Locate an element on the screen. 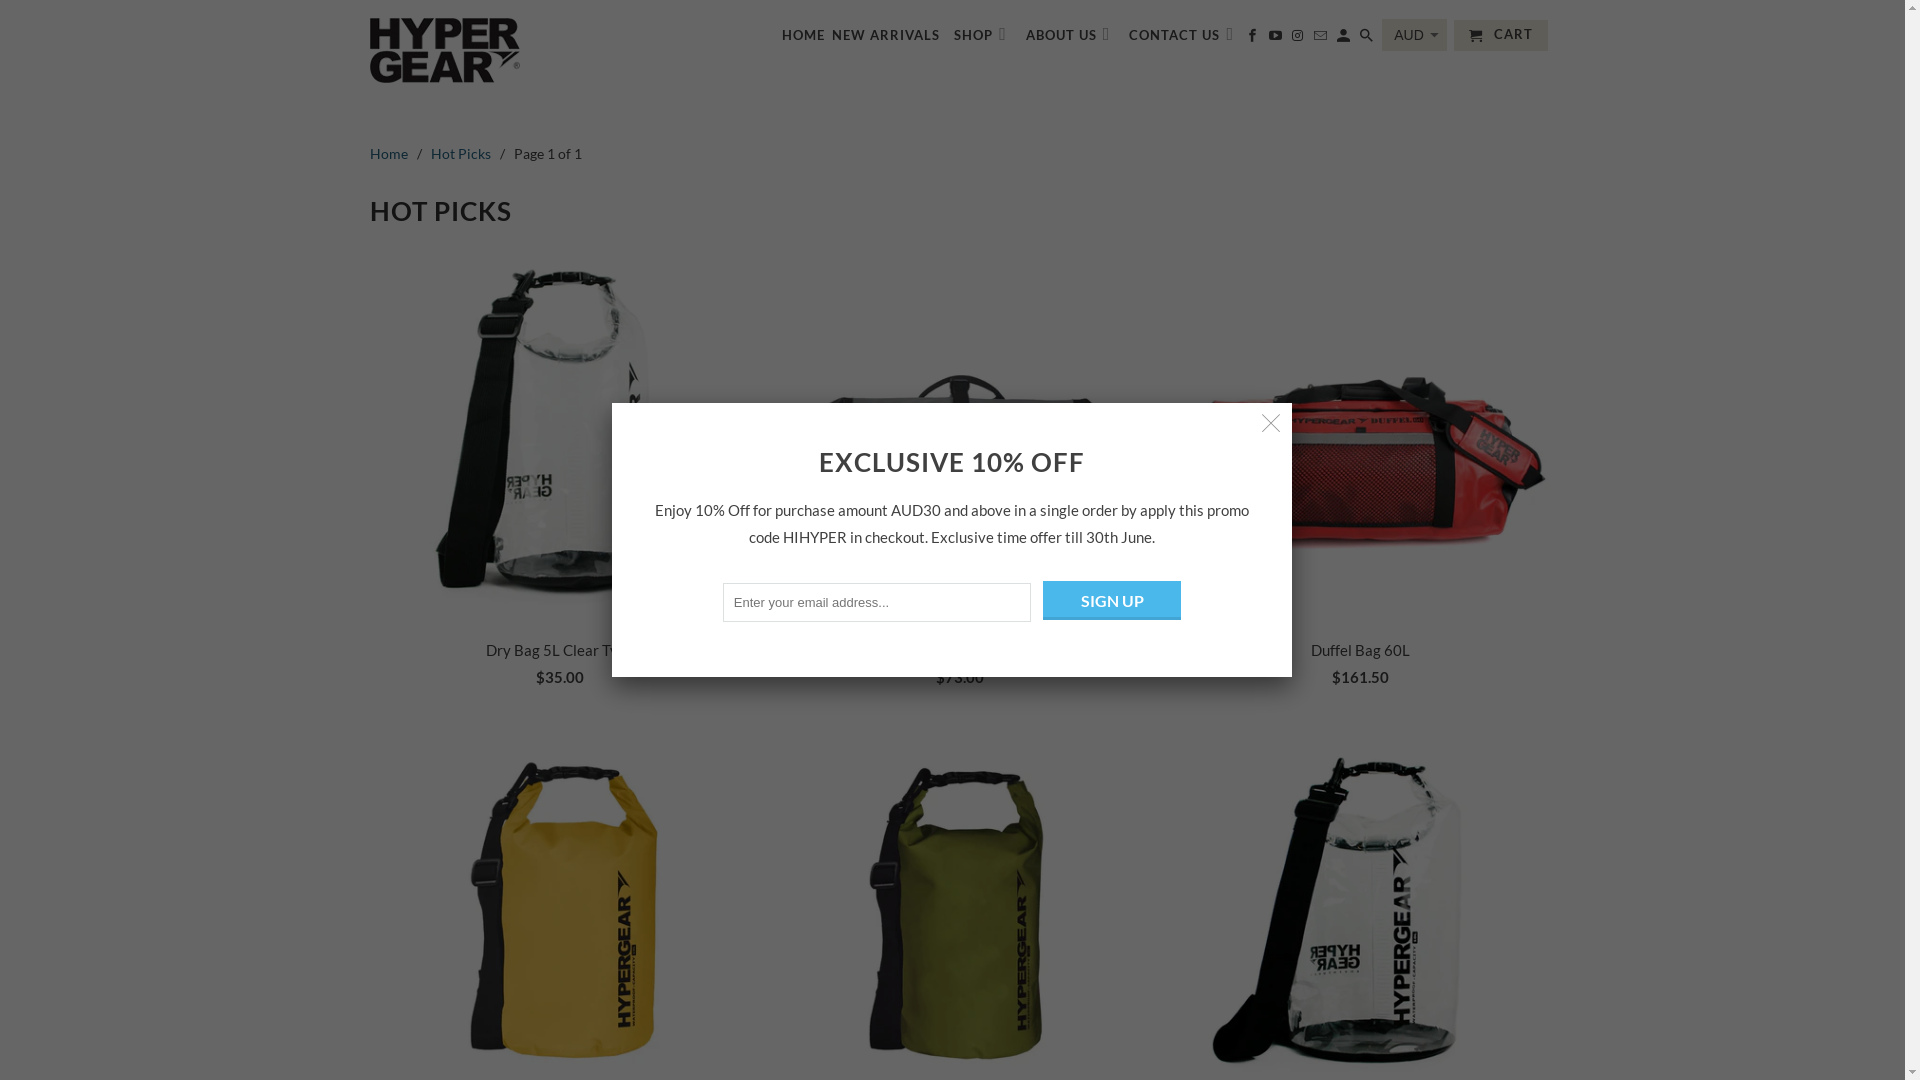 This screenshot has height=1080, width=1920. Close is located at coordinates (1272, 424).